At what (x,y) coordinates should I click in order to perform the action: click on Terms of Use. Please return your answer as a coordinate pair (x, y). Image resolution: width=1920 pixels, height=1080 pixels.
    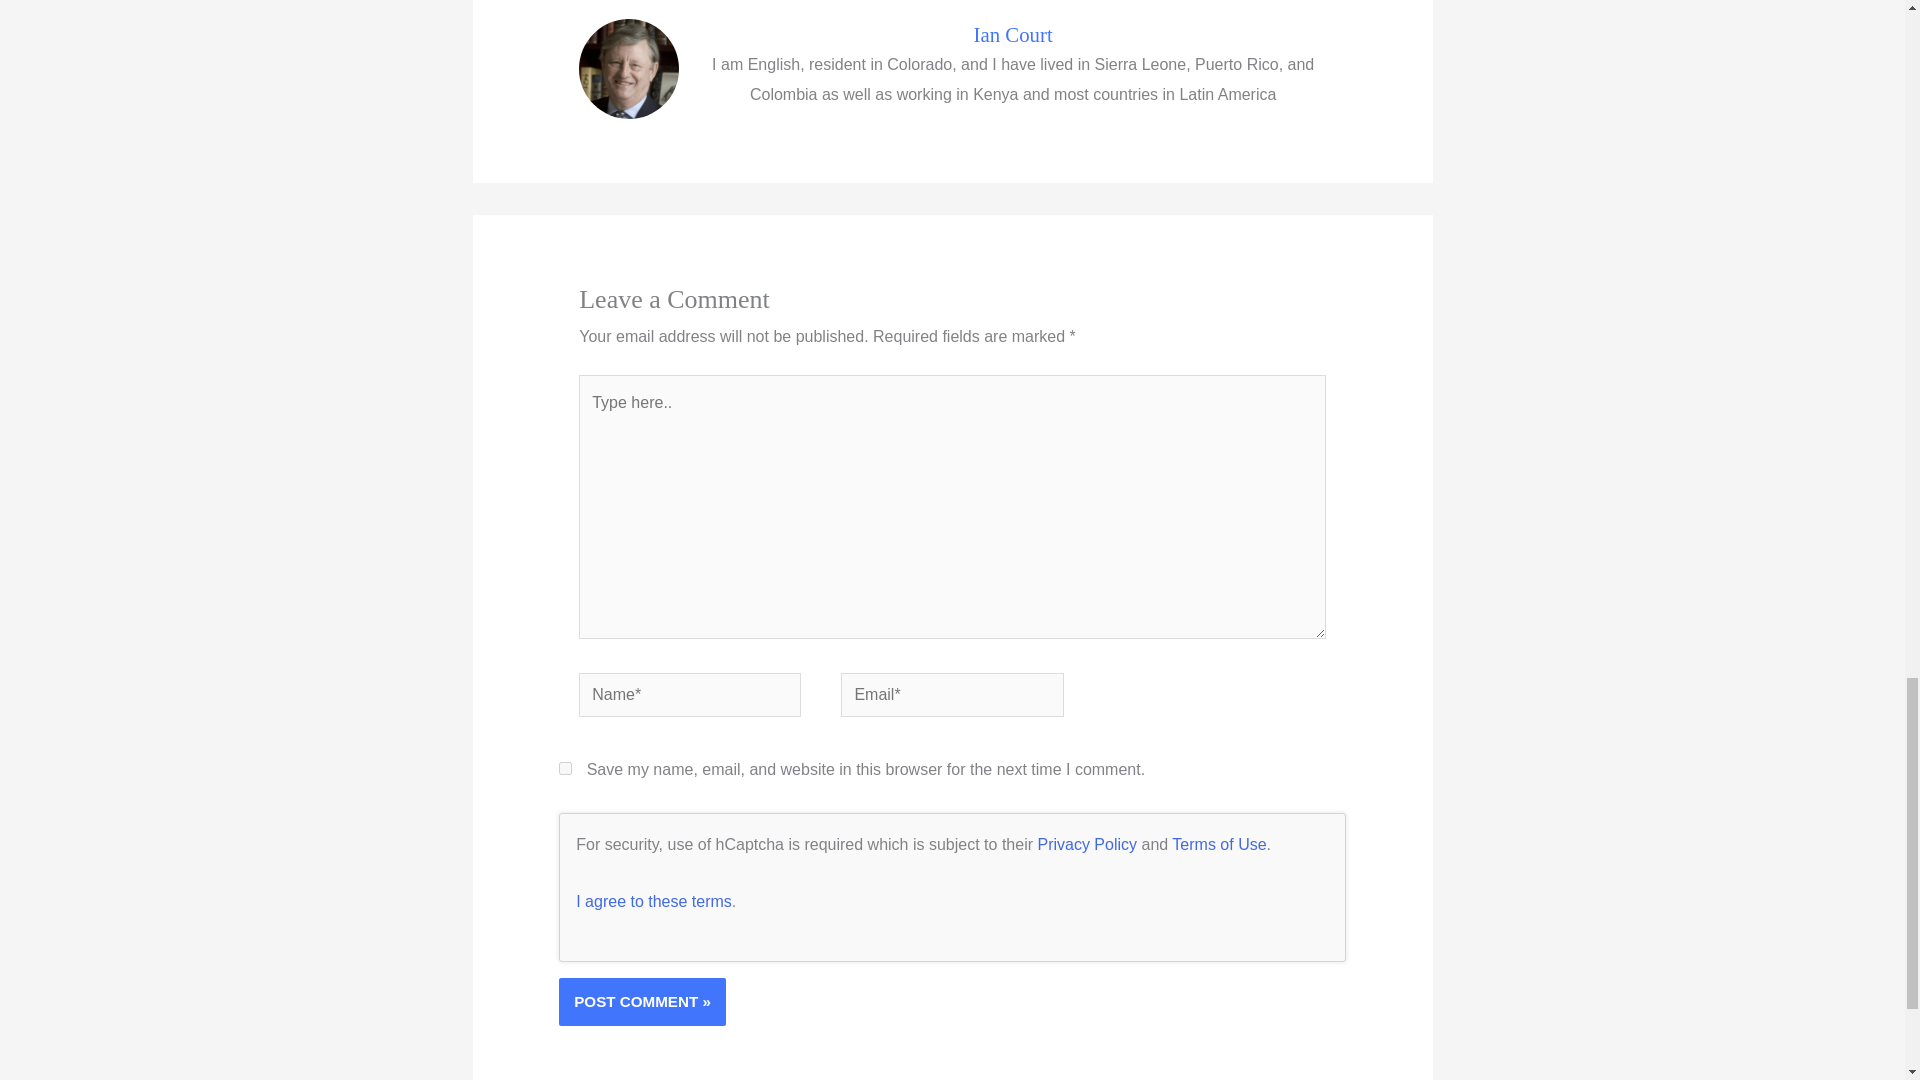
    Looking at the image, I should click on (1218, 844).